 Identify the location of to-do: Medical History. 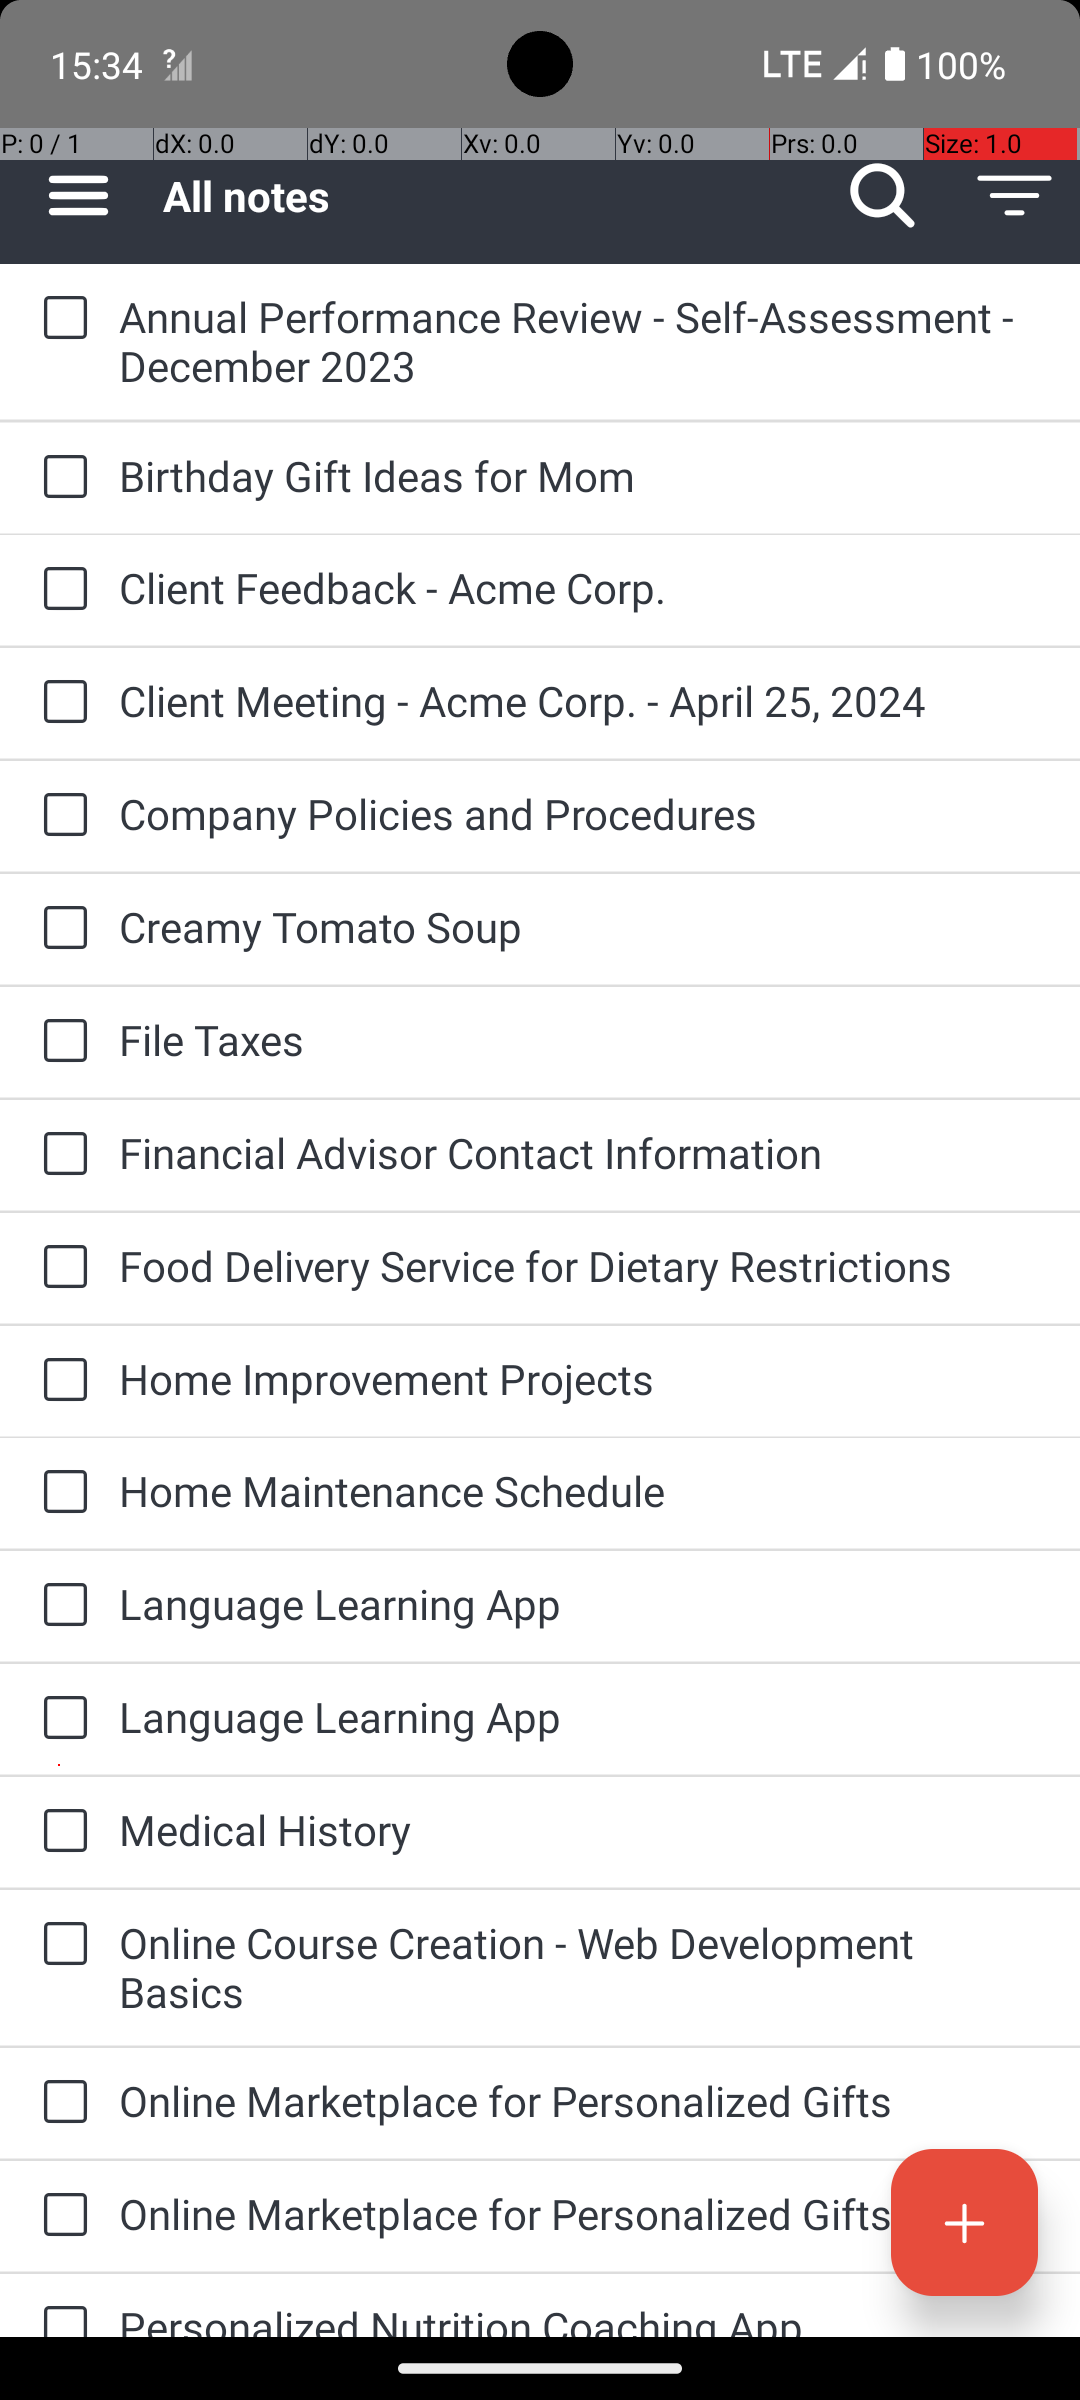
(60, 1832).